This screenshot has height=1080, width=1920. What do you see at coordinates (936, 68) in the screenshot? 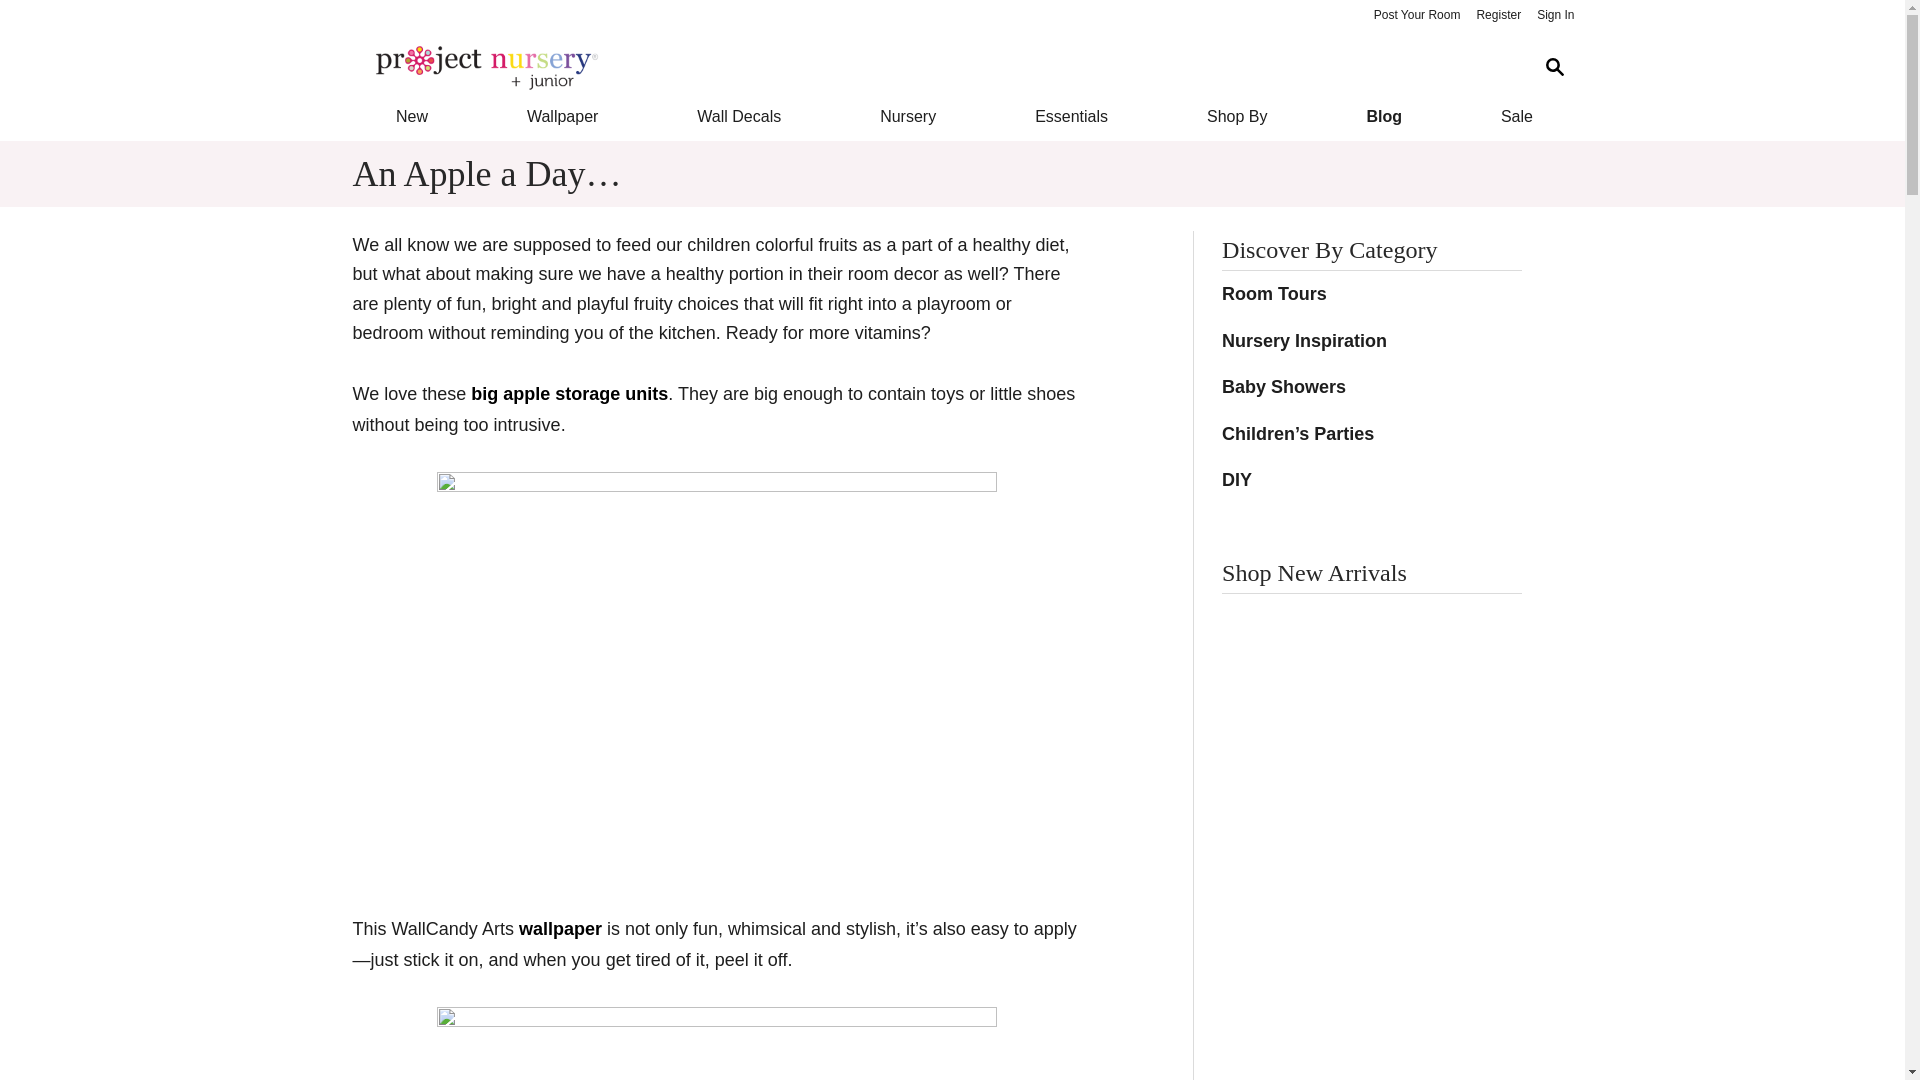
I see `Project Nursery` at bounding box center [936, 68].